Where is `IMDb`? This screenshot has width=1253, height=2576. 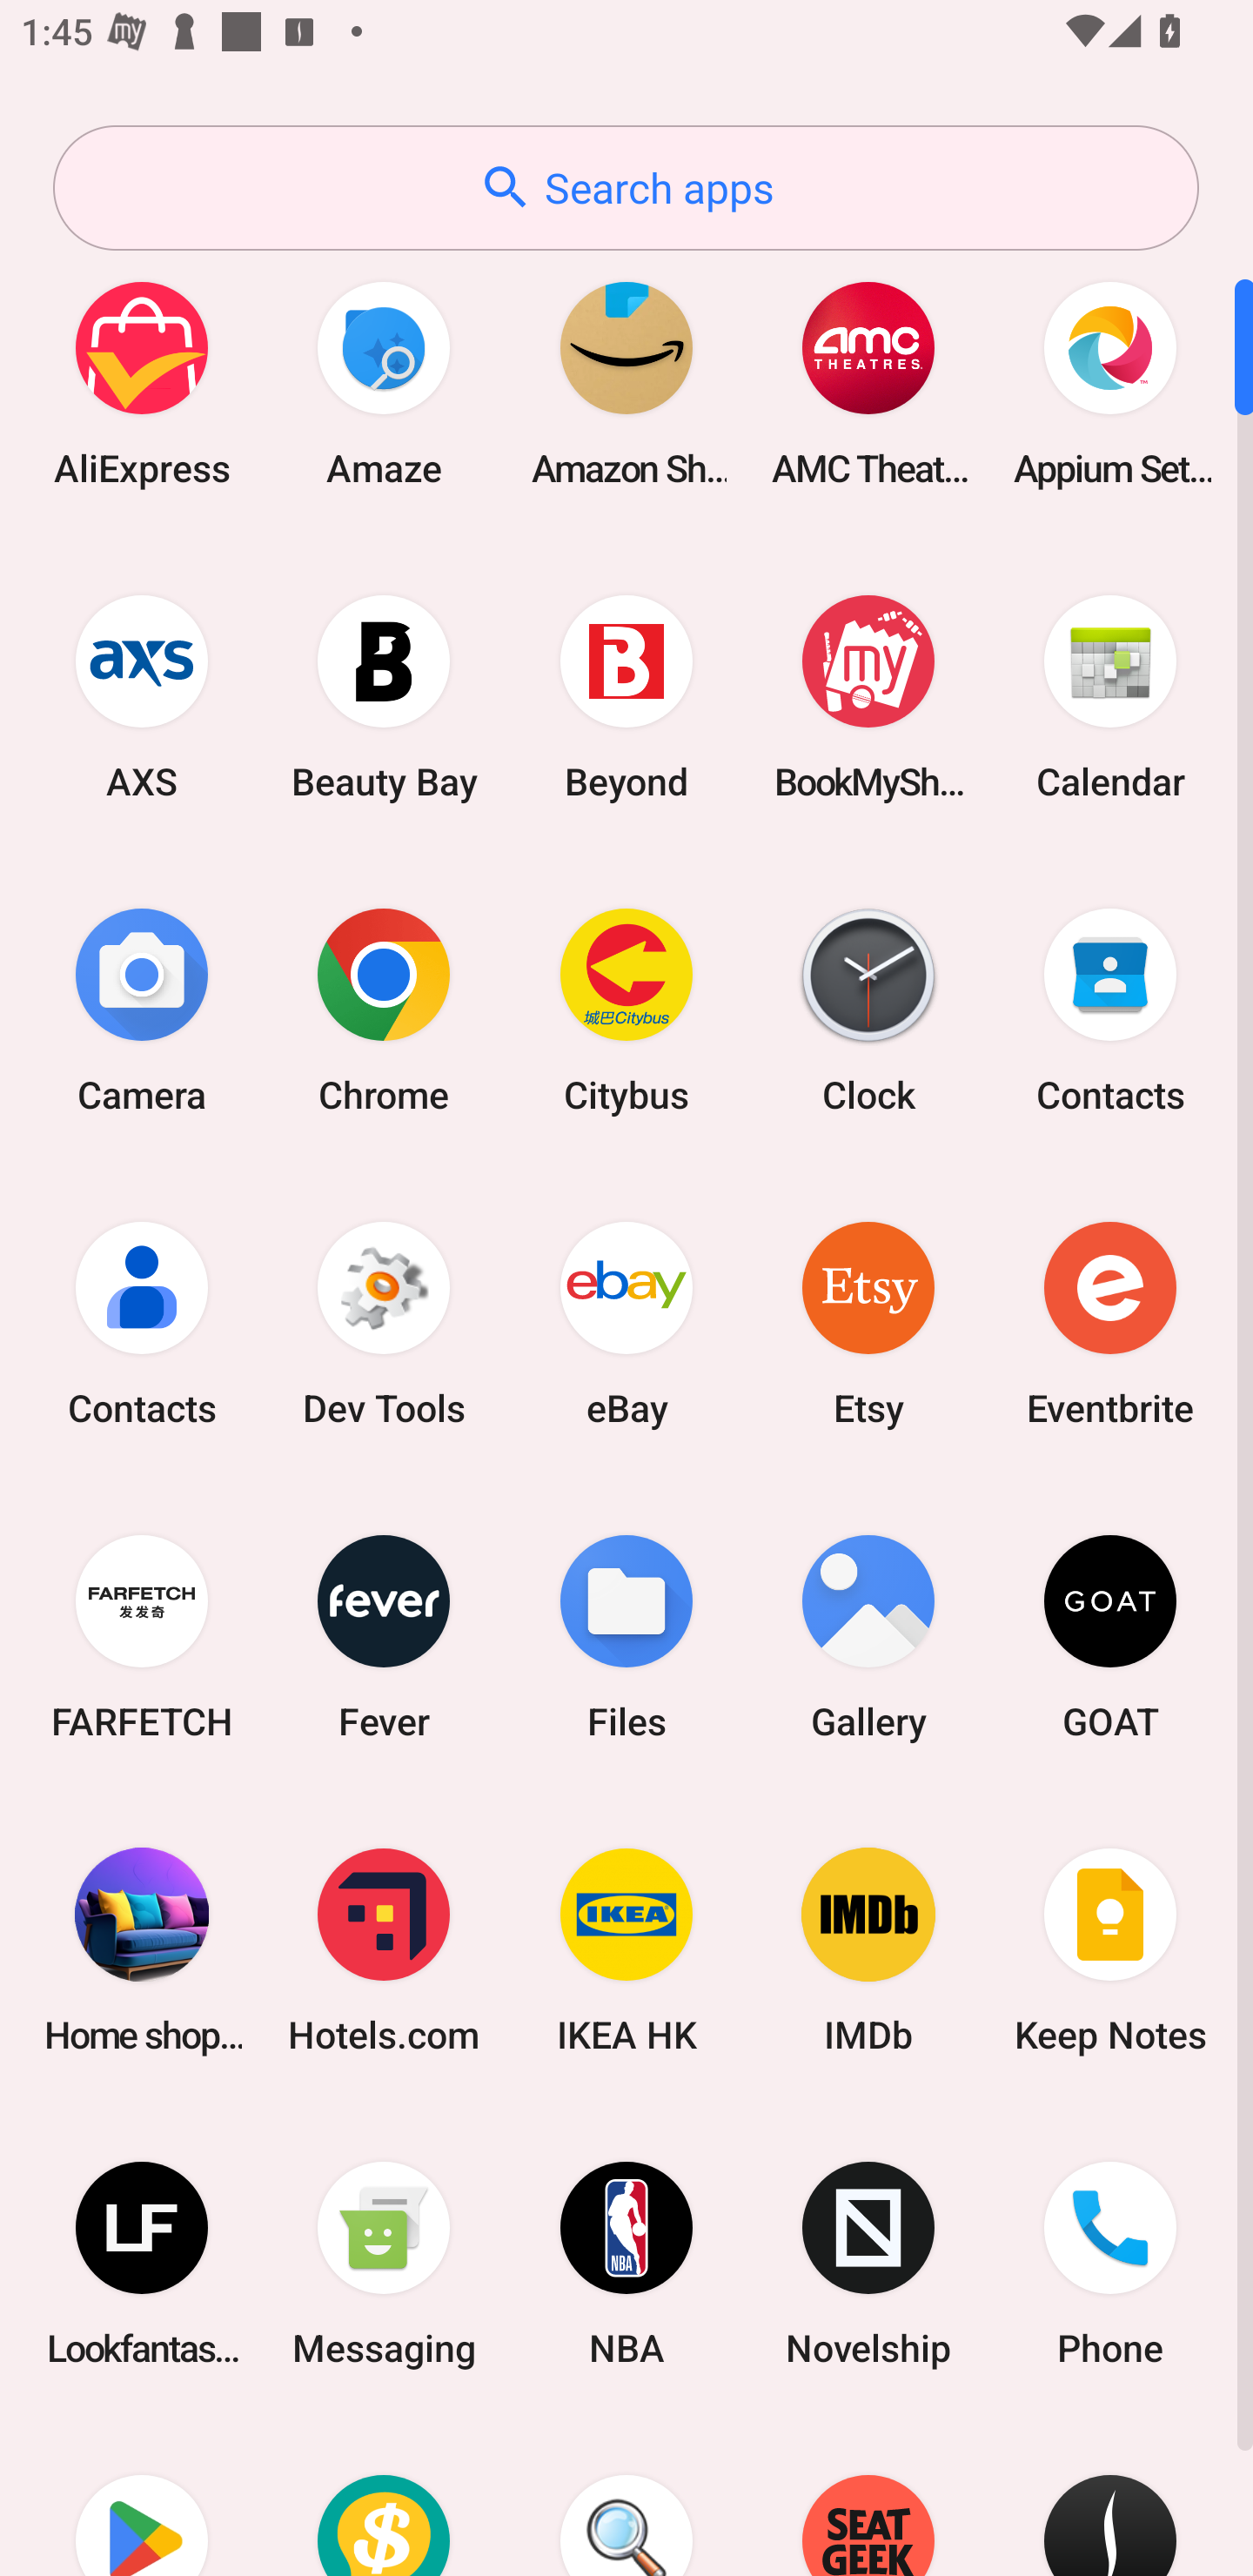 IMDb is located at coordinates (868, 1949).